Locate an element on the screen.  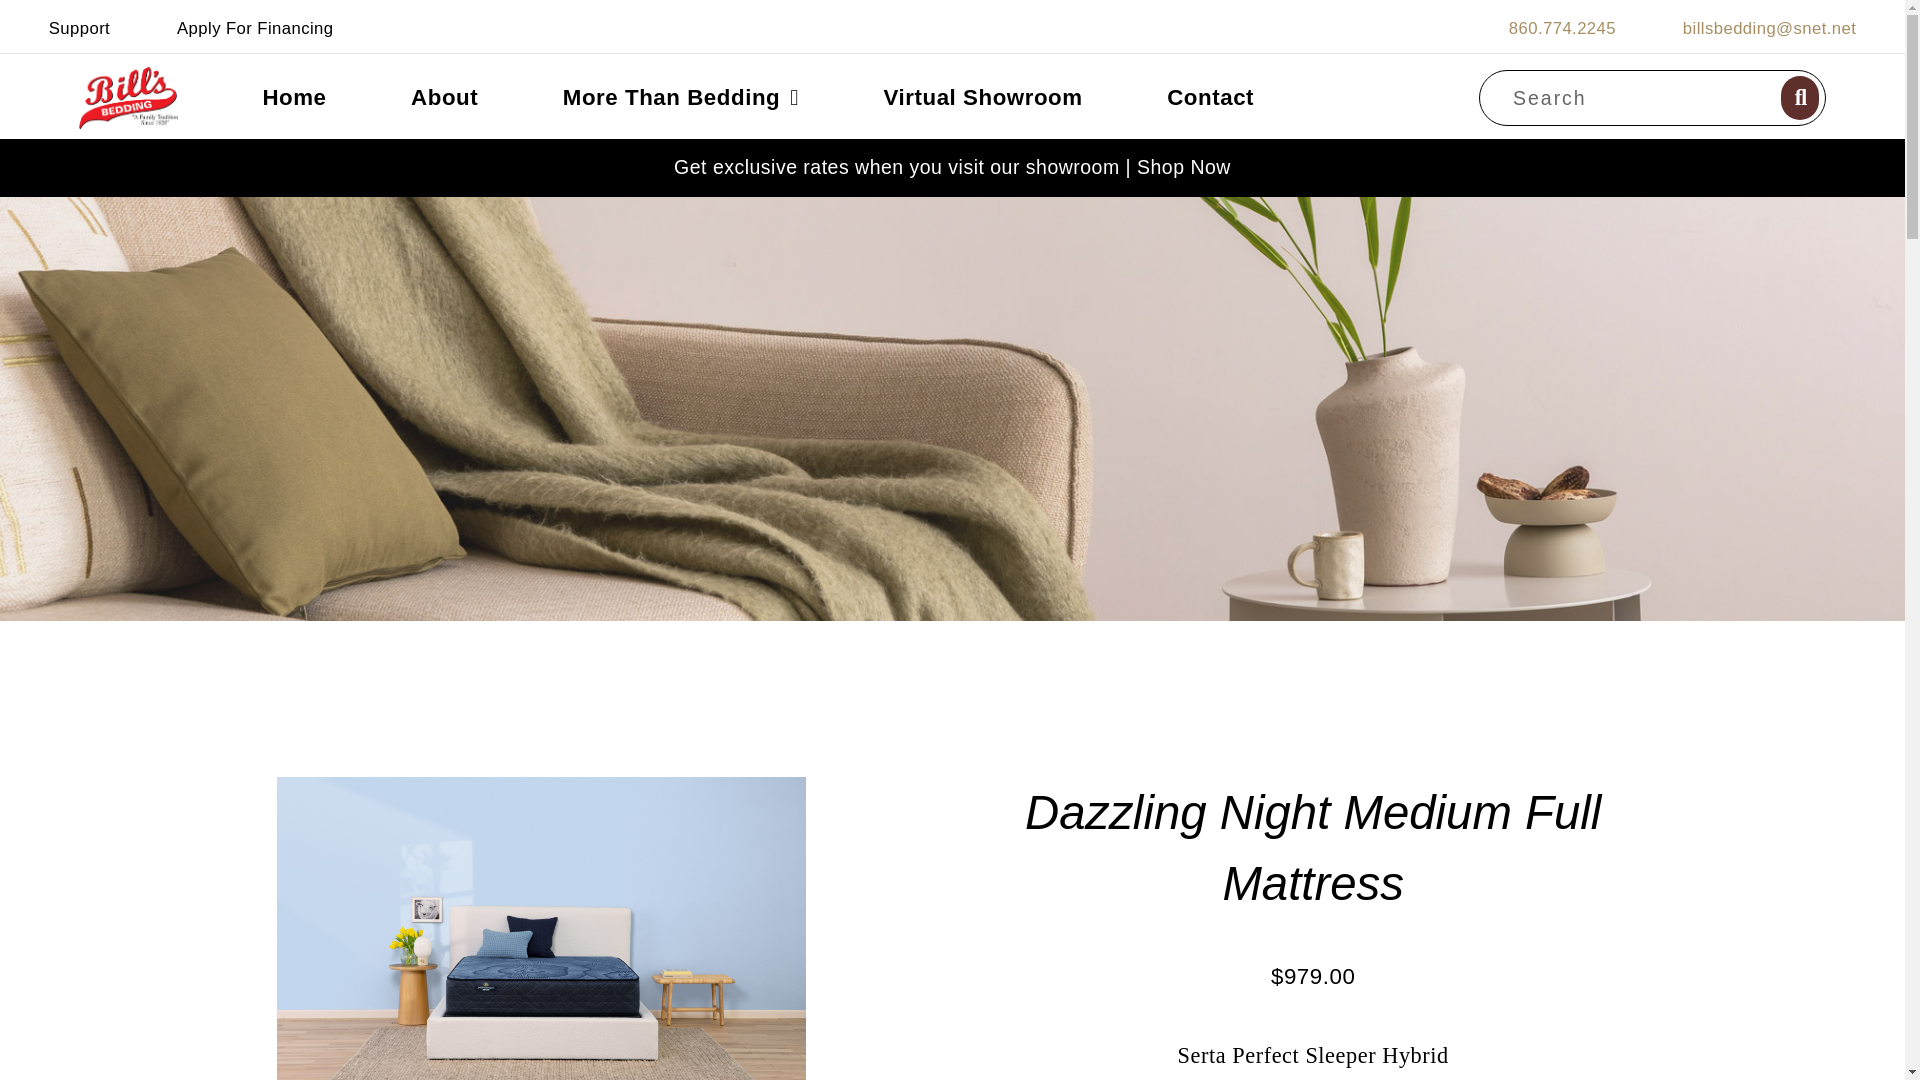
Shop Now is located at coordinates (1183, 166).